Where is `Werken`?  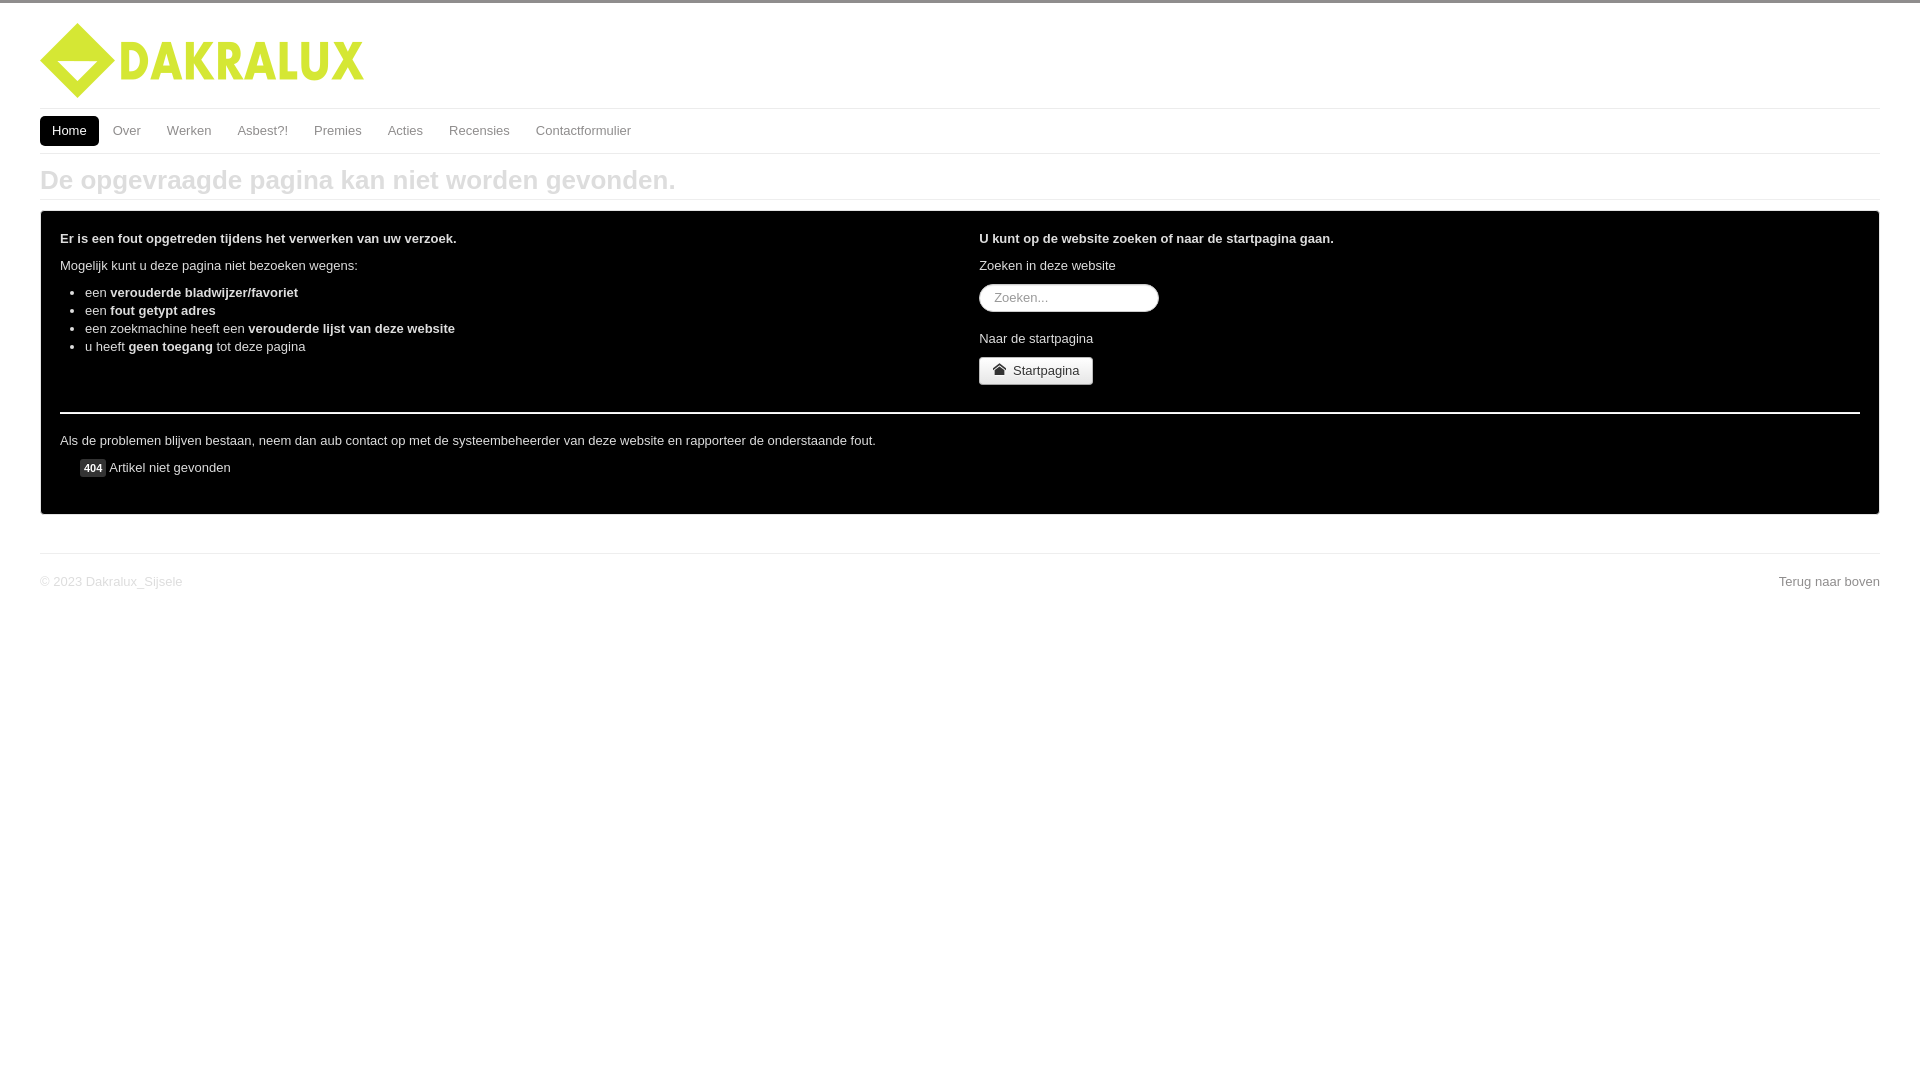
Werken is located at coordinates (190, 131).